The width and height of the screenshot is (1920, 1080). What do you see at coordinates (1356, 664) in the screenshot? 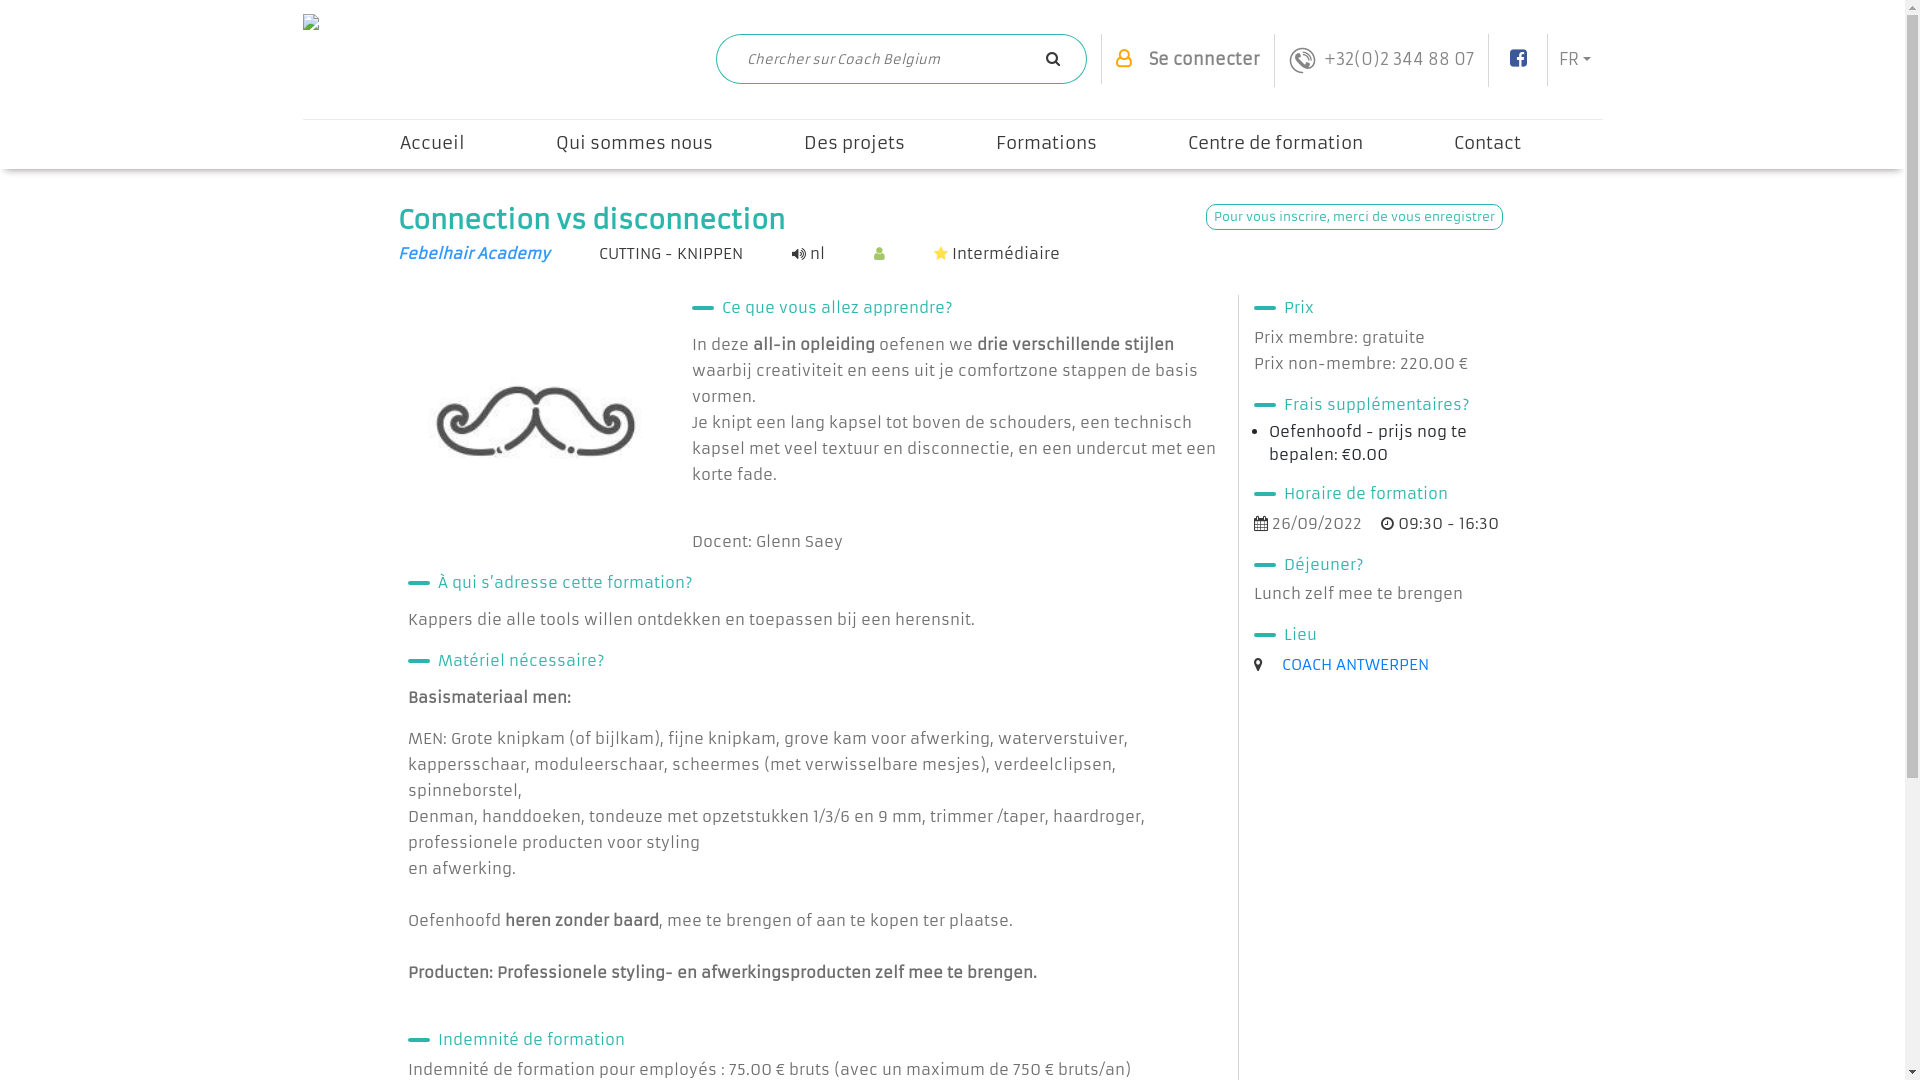
I see `COACH ANTWERPEN` at bounding box center [1356, 664].